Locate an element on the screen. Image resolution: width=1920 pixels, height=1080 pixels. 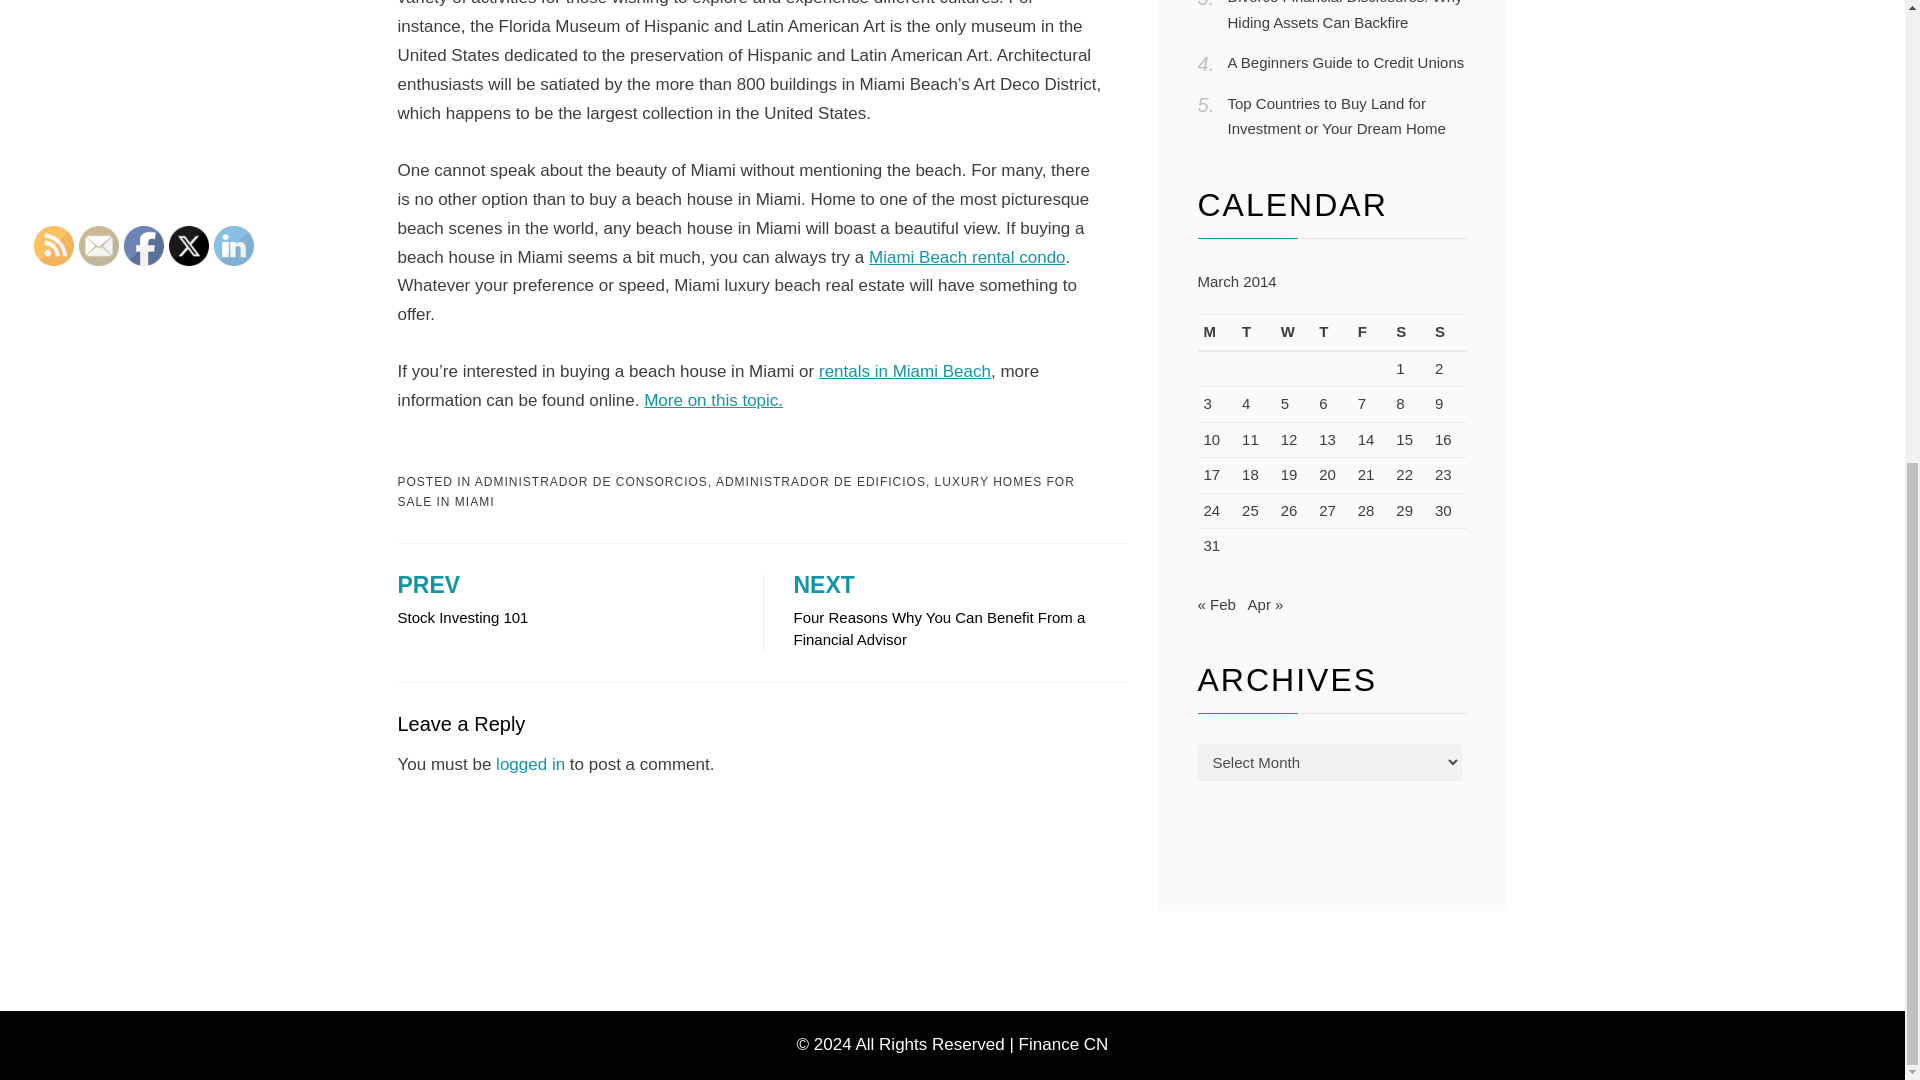
Top Countries to Buy Land for Investment or Your Dream Home is located at coordinates (713, 400).